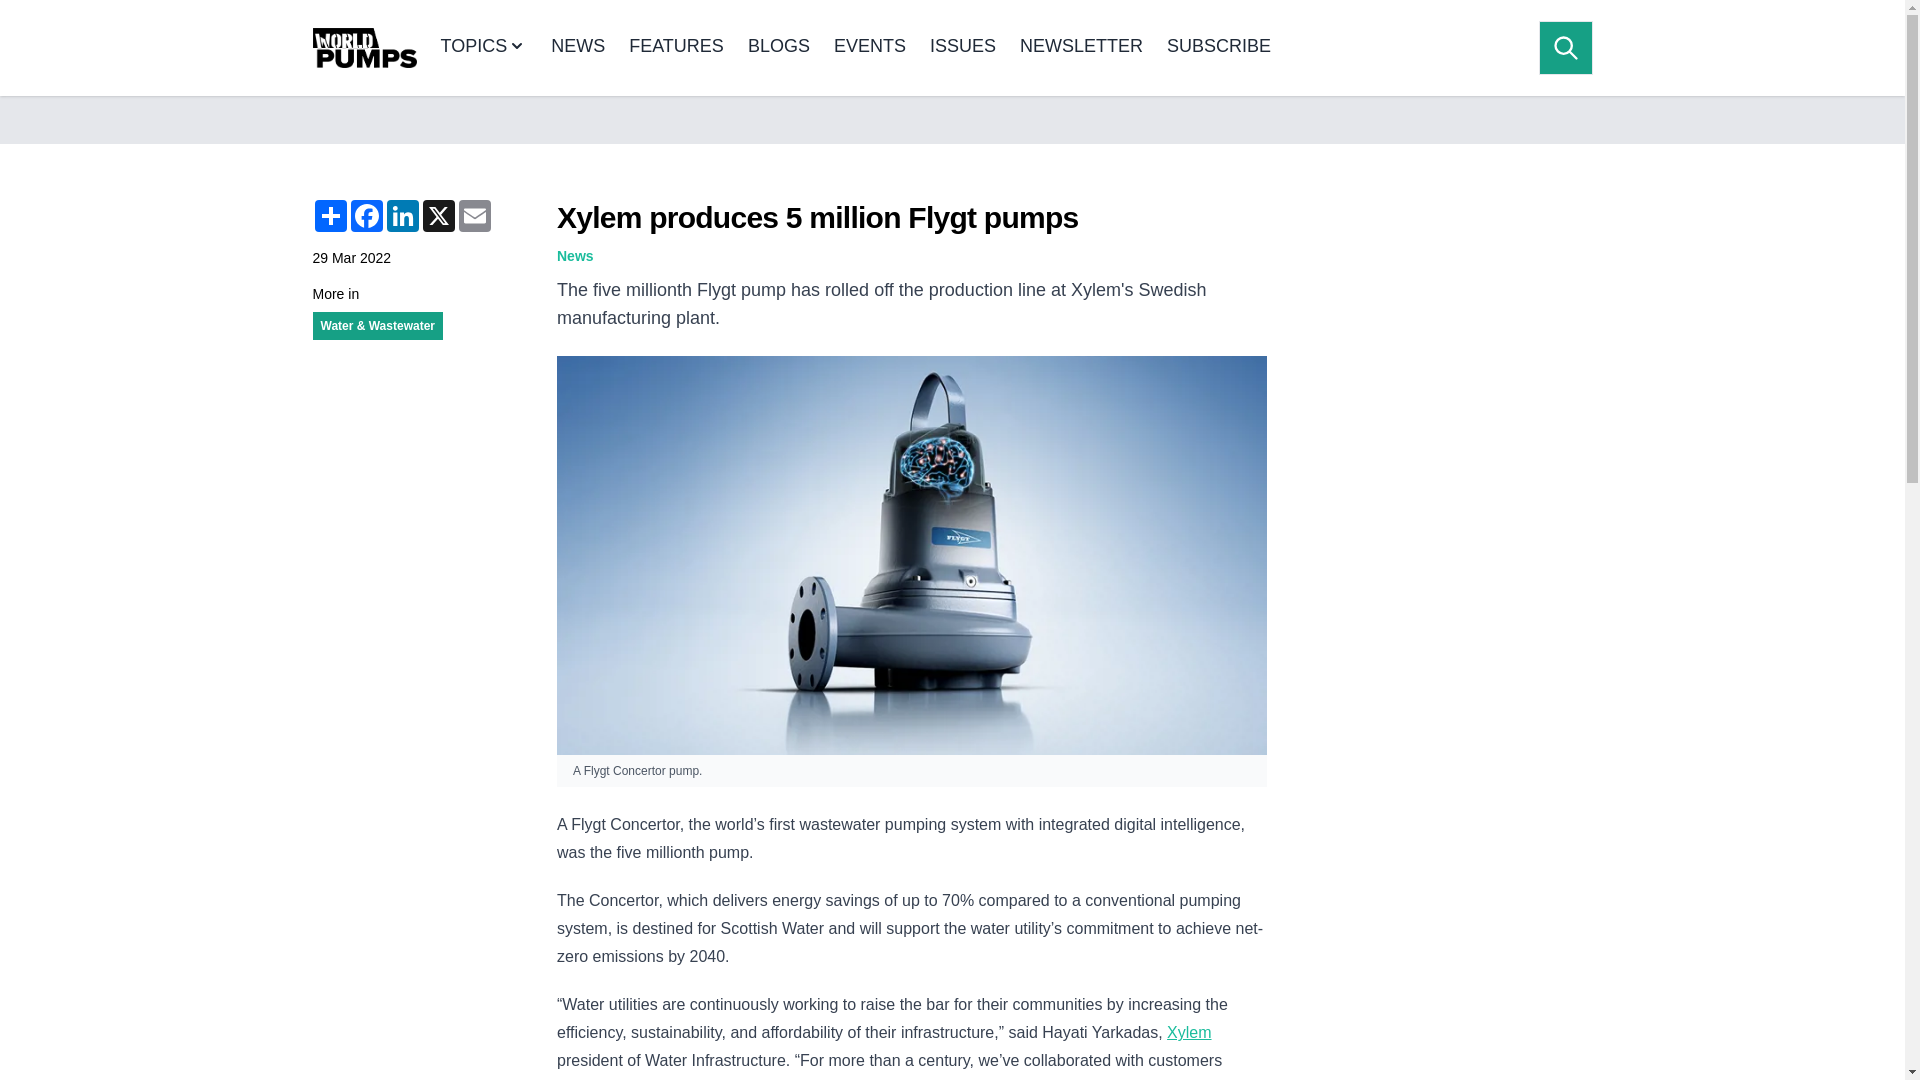  I want to click on EVENTS, so click(870, 48).